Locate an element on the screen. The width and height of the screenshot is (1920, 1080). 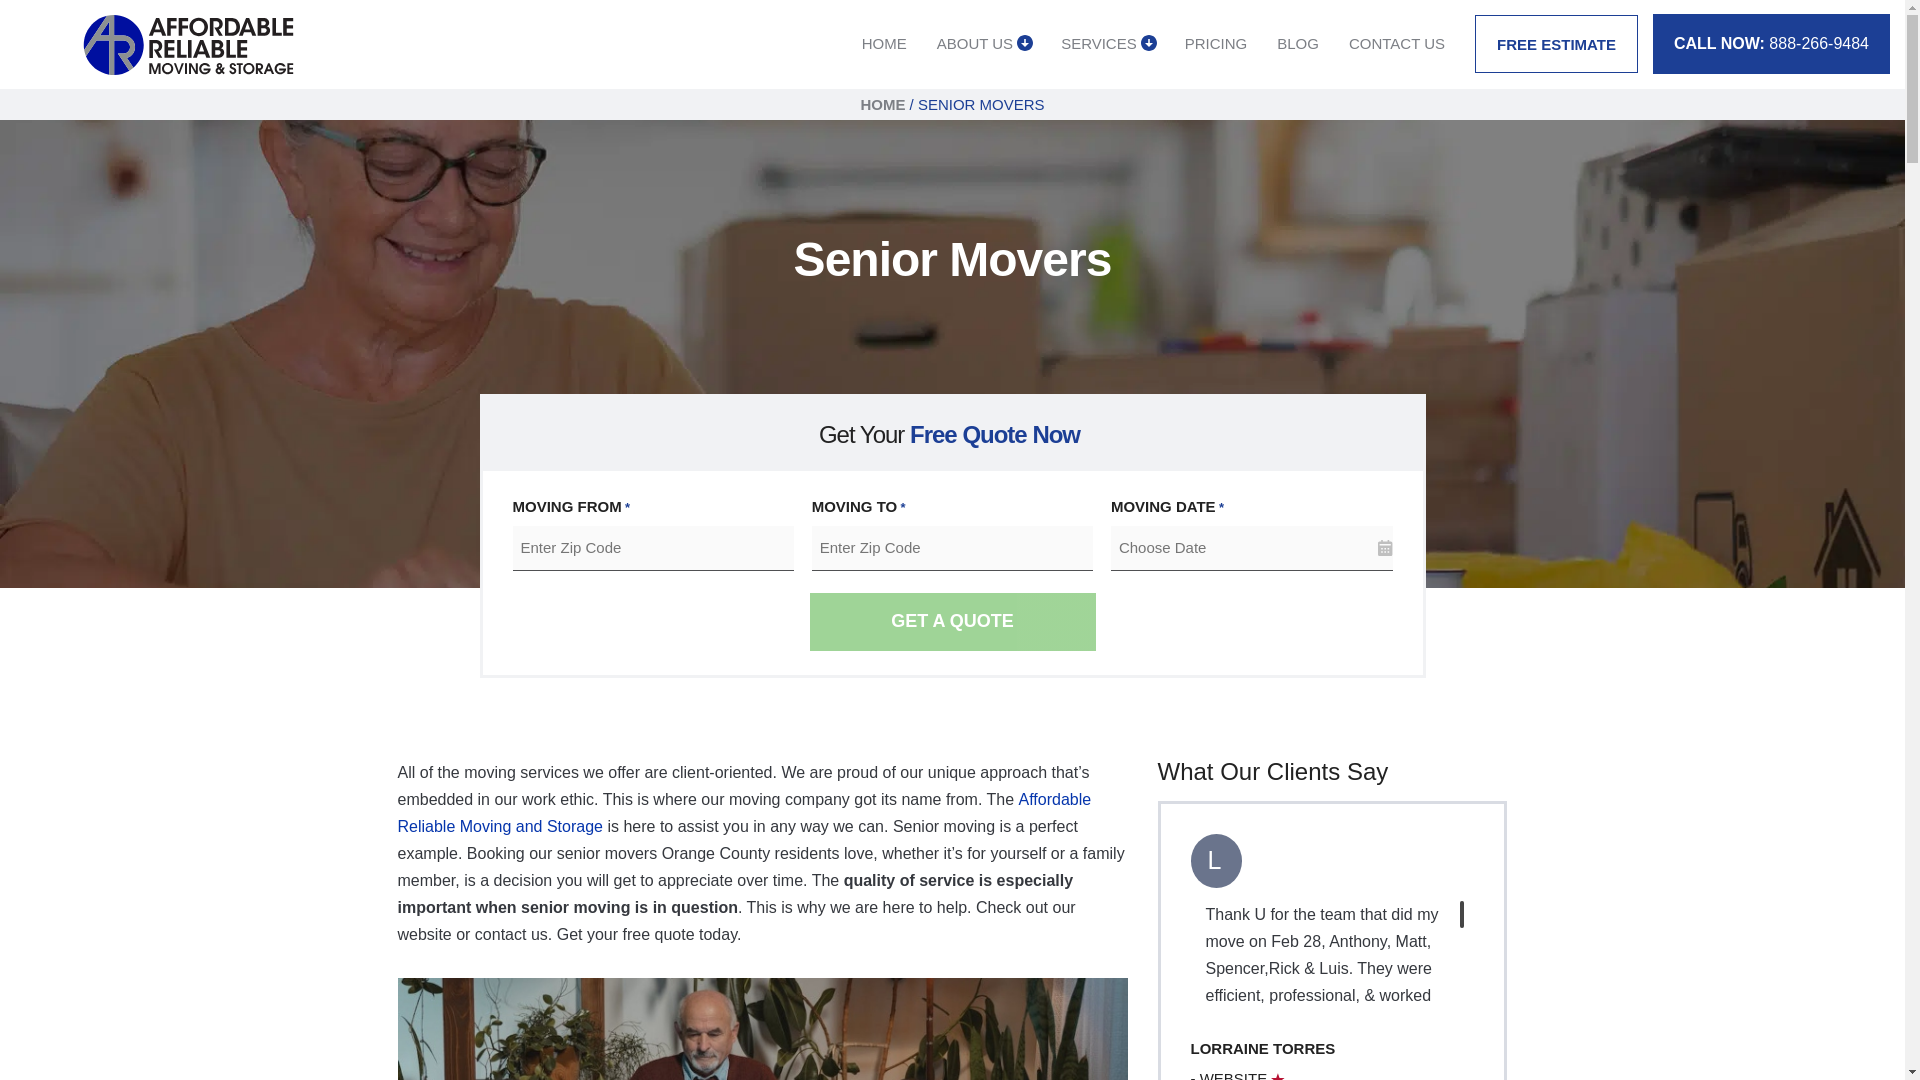
Get A Quote is located at coordinates (953, 622).